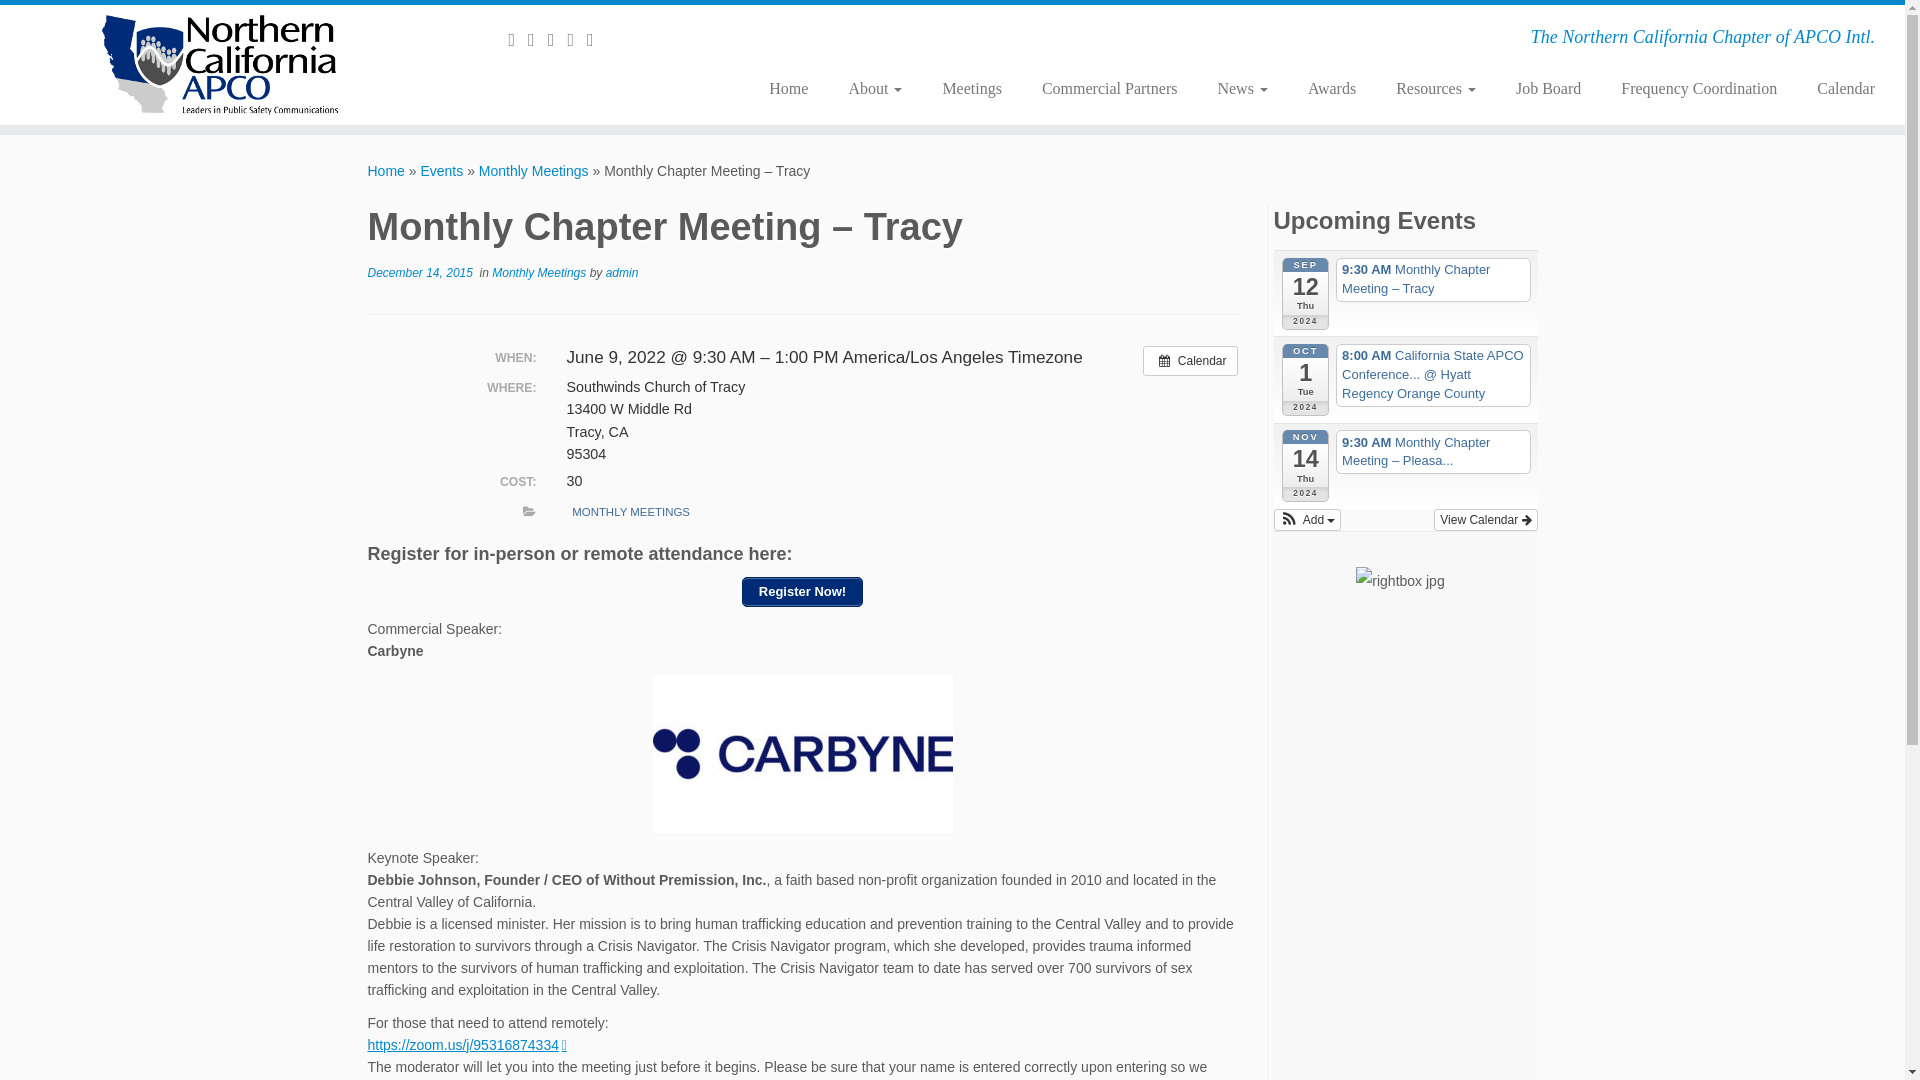 The width and height of the screenshot is (1920, 1080). Describe the element at coordinates (540, 272) in the screenshot. I see `Monthly Meetings` at that location.